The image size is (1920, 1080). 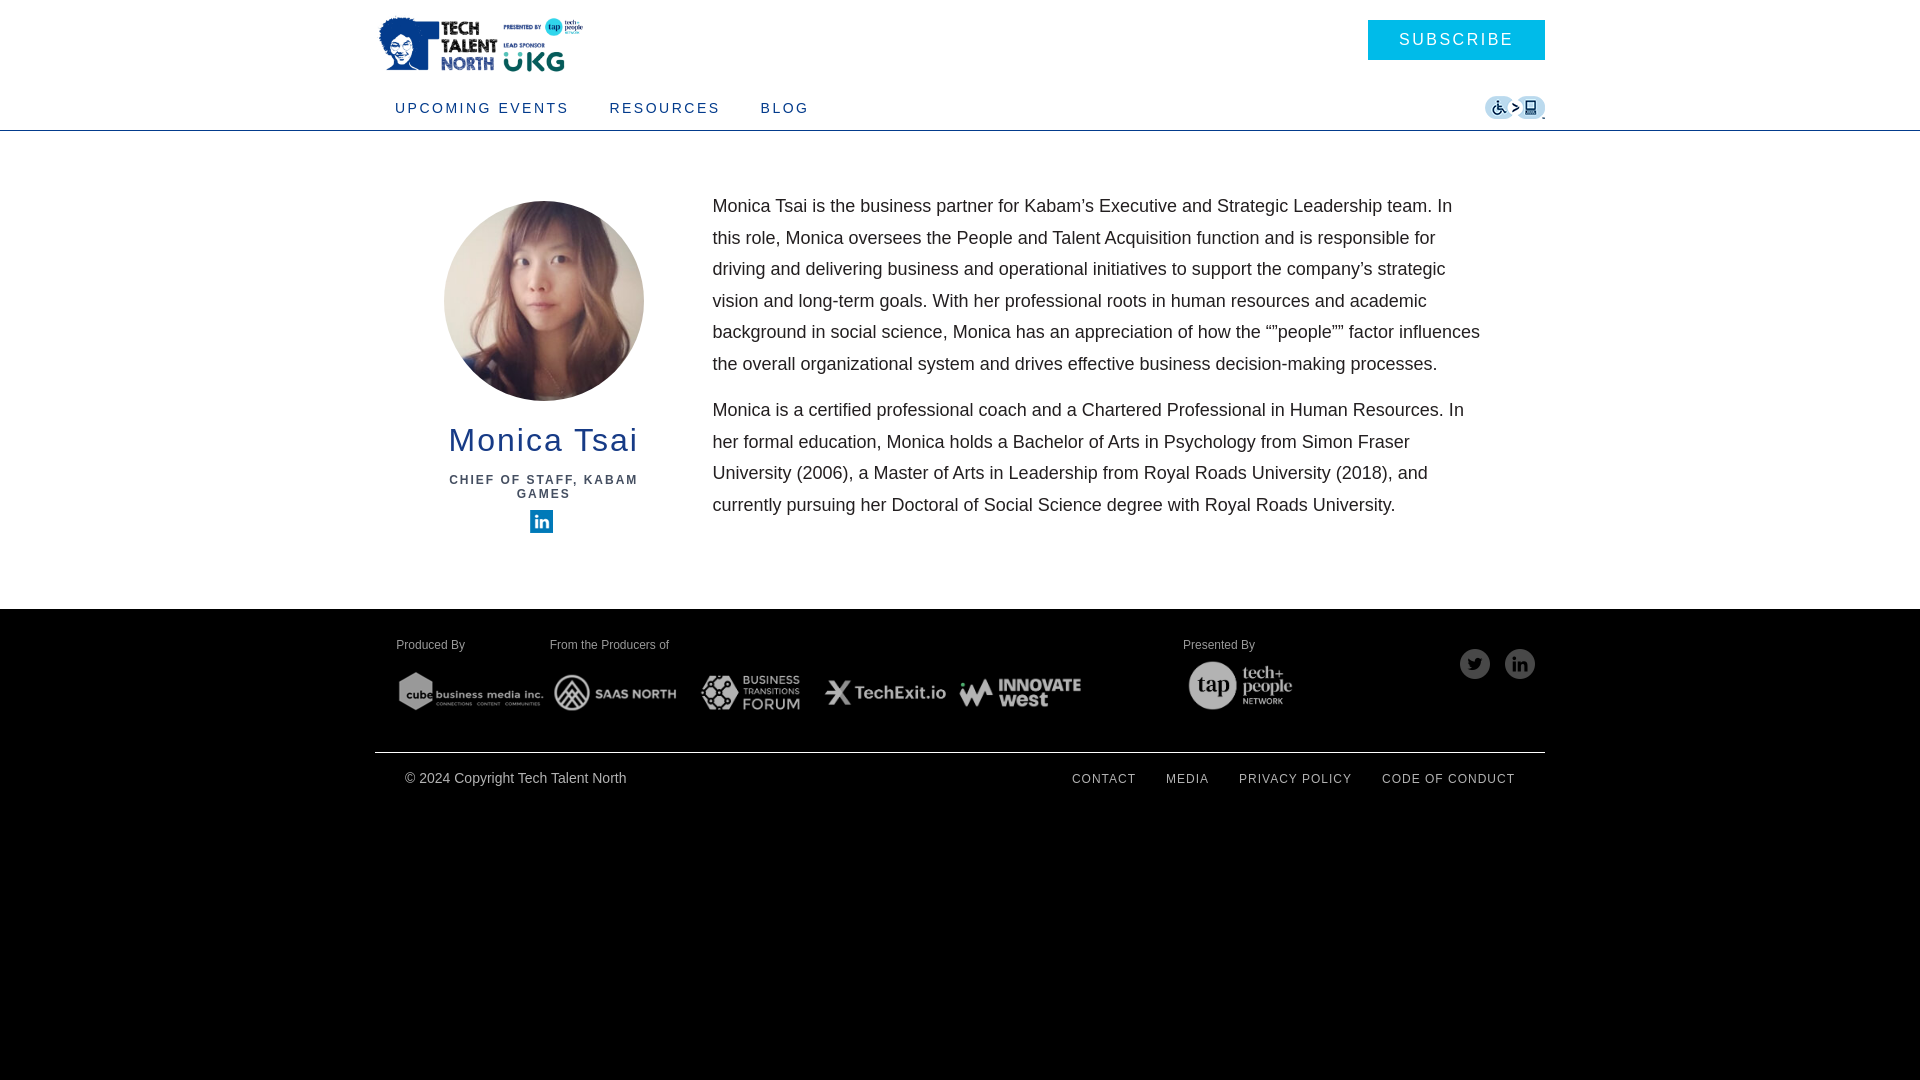 What do you see at coordinates (1448, 778) in the screenshot?
I see `CODE OF CONDUCT` at bounding box center [1448, 778].